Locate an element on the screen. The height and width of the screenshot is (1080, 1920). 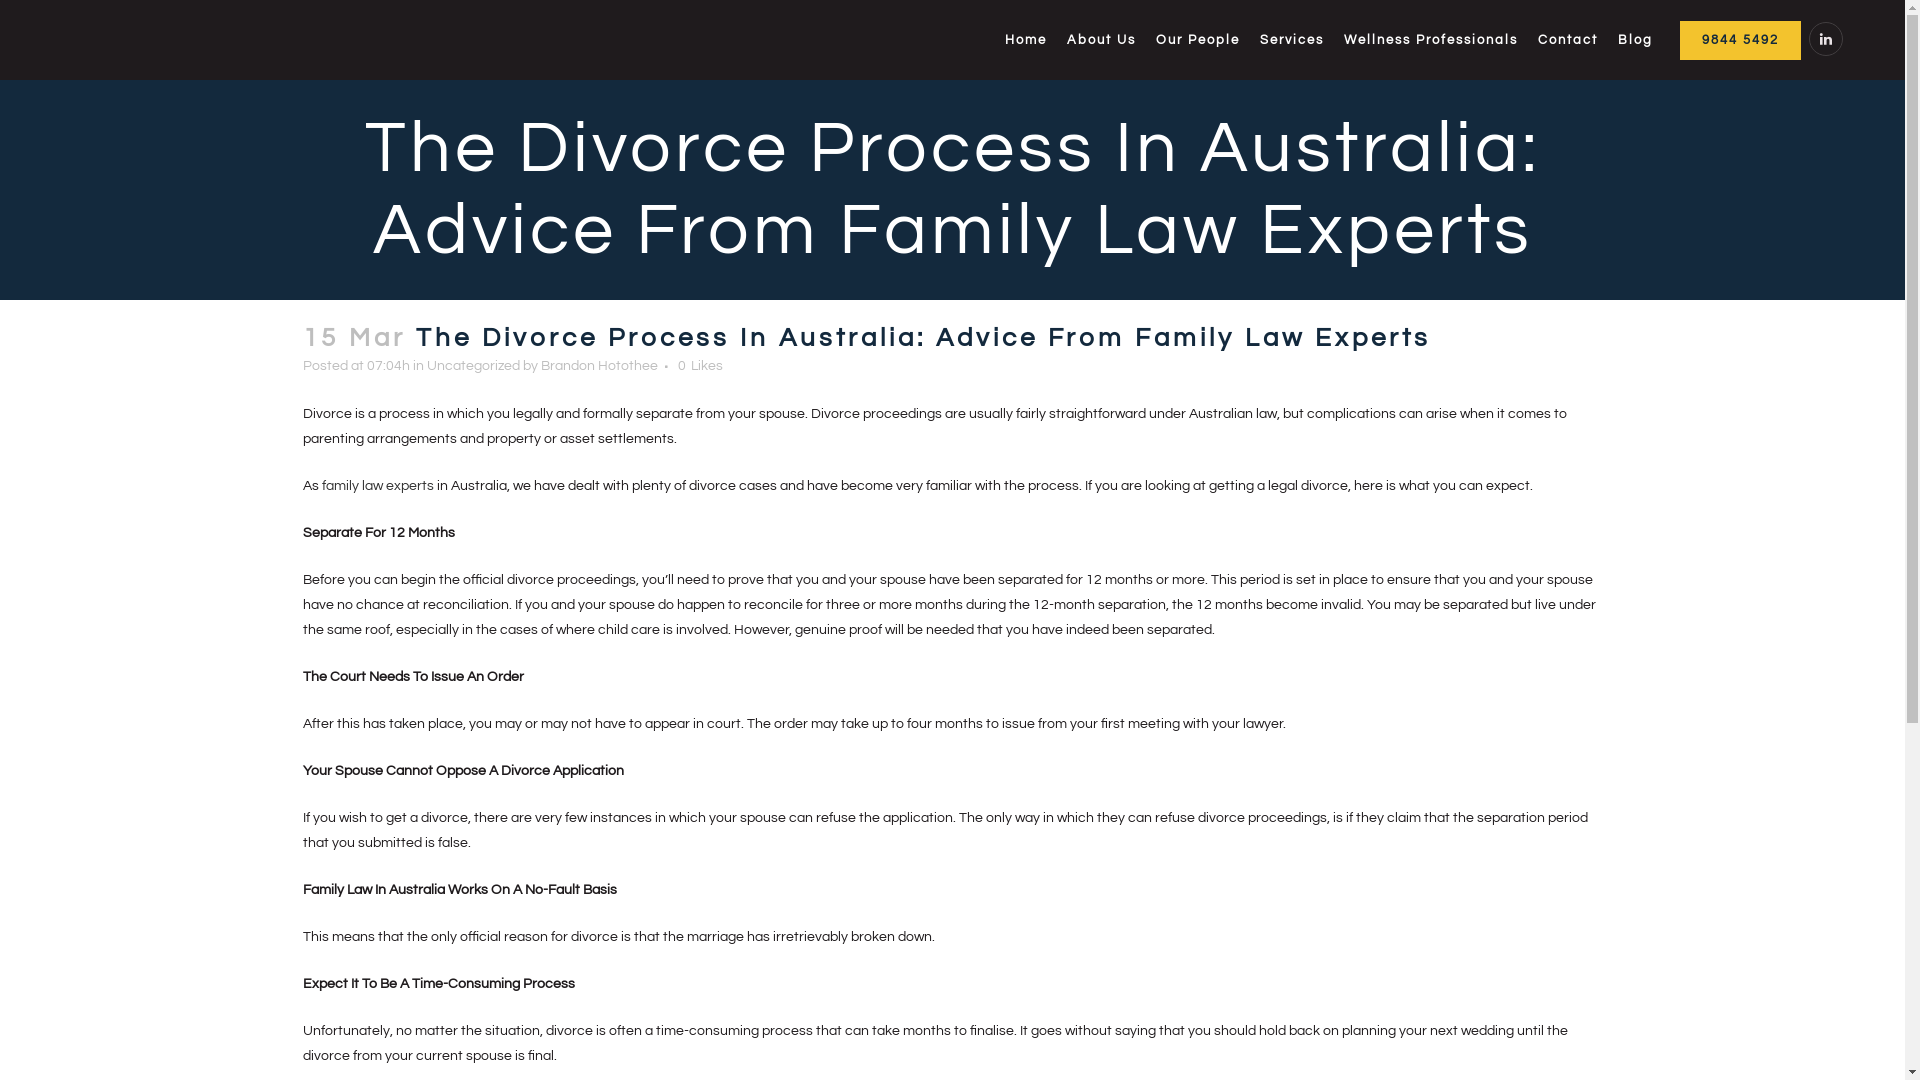
0 Likes is located at coordinates (700, 366).